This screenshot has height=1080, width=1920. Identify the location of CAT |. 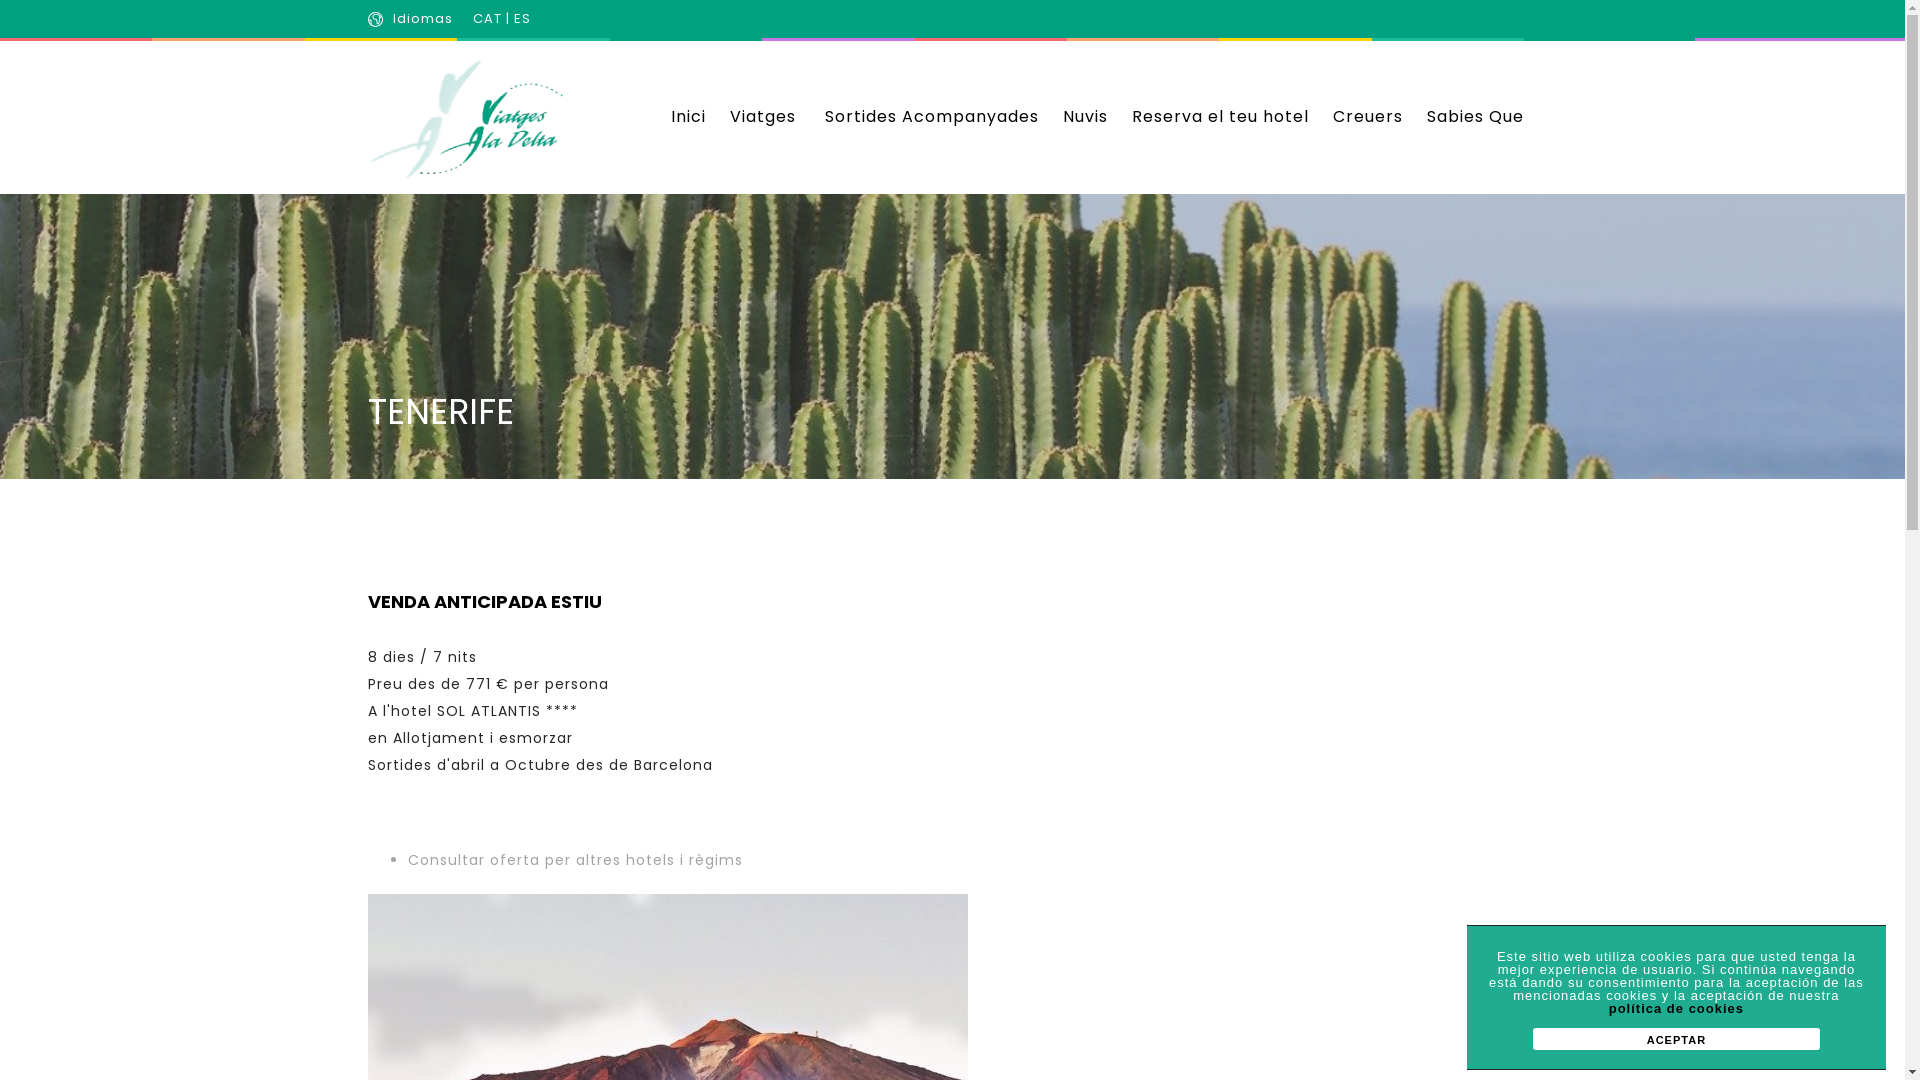
(492, 18).